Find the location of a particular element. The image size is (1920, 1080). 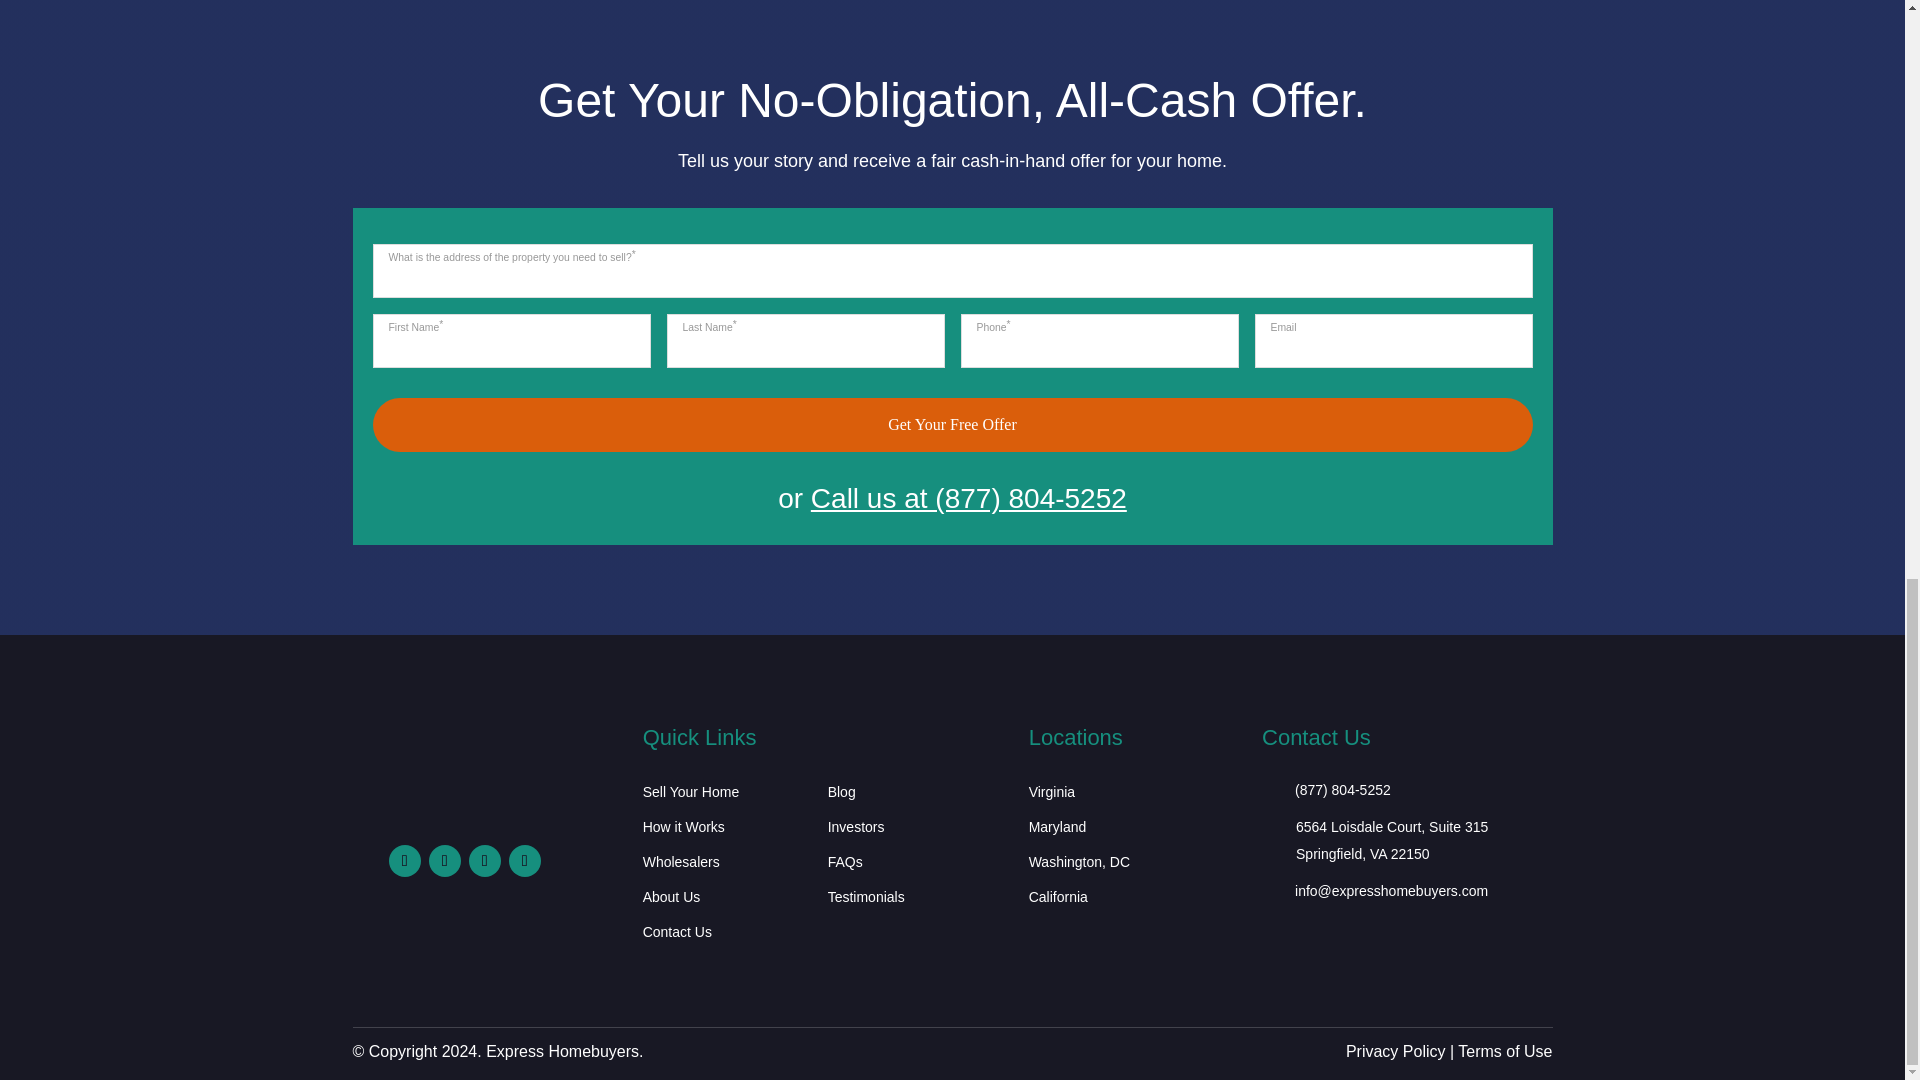

Sell Your Home is located at coordinates (691, 796).